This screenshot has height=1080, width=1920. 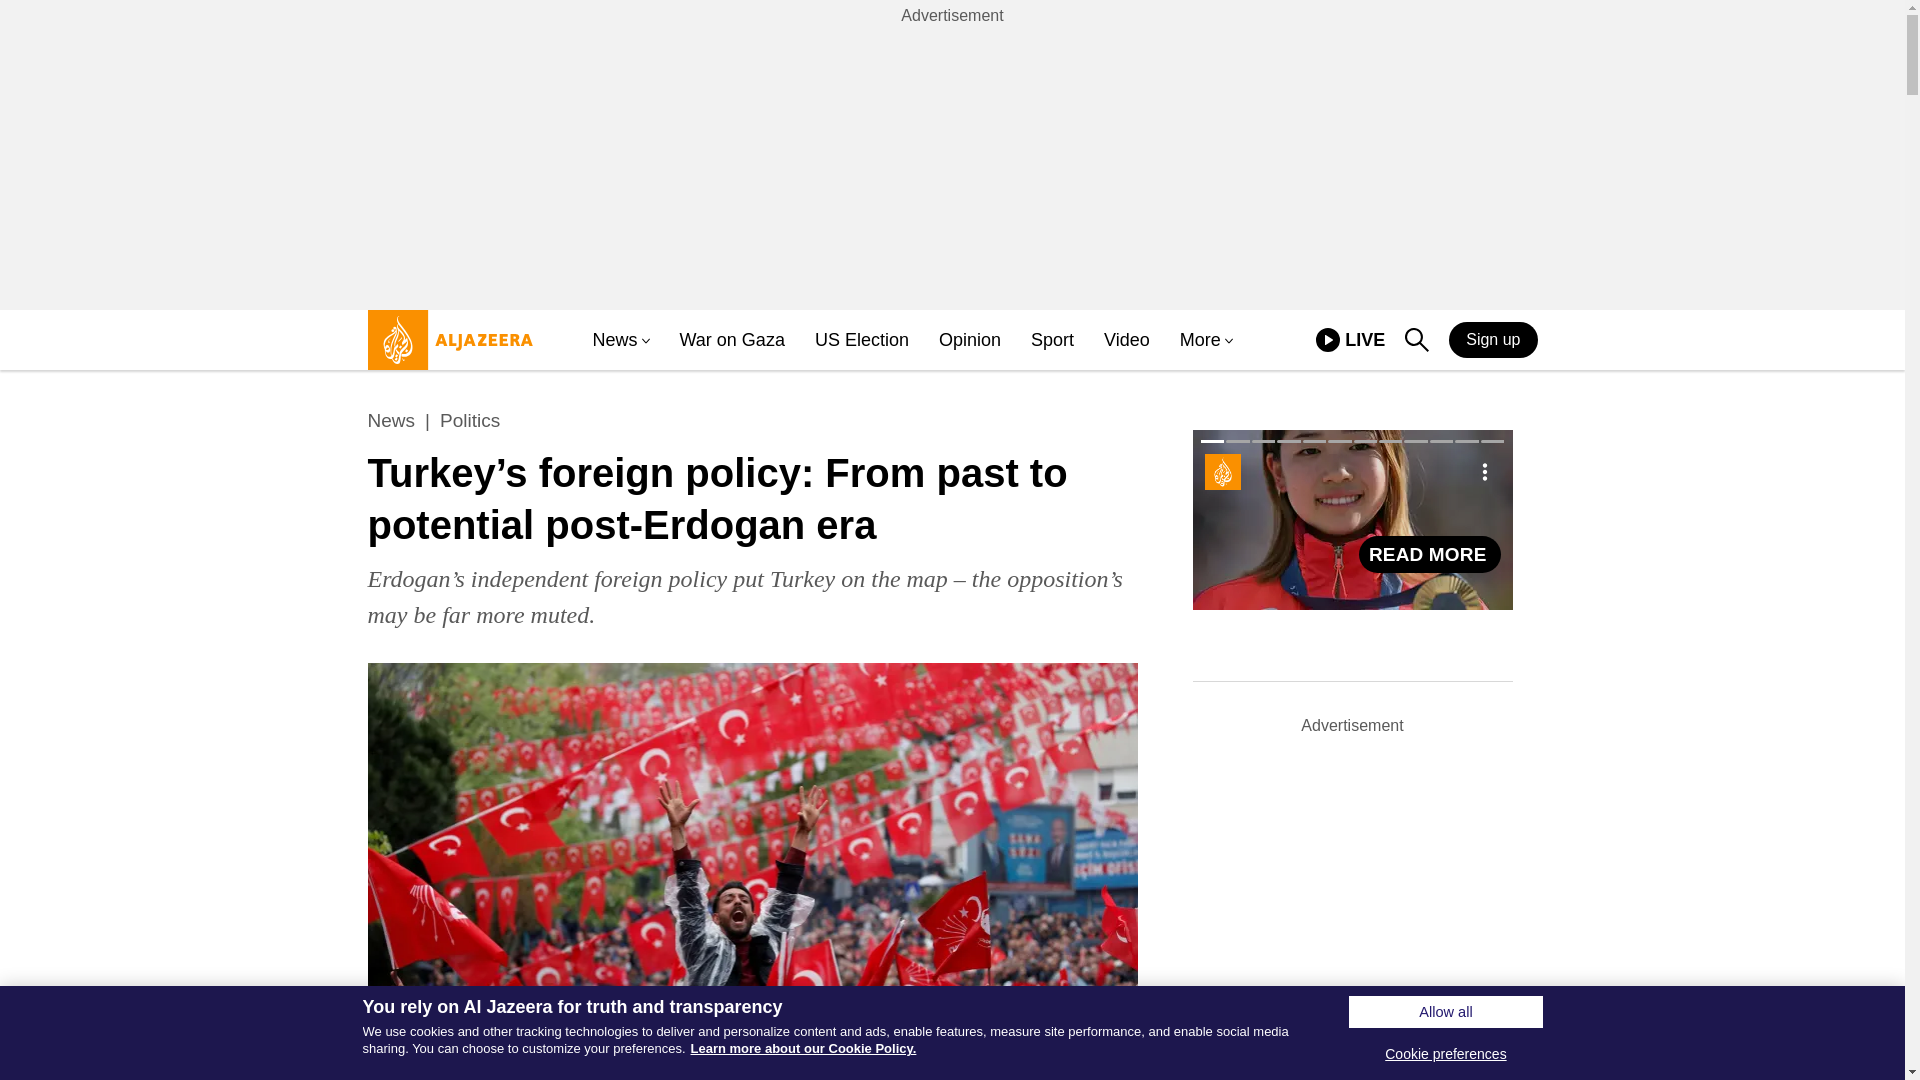 I want to click on search, so click(x=1052, y=340).